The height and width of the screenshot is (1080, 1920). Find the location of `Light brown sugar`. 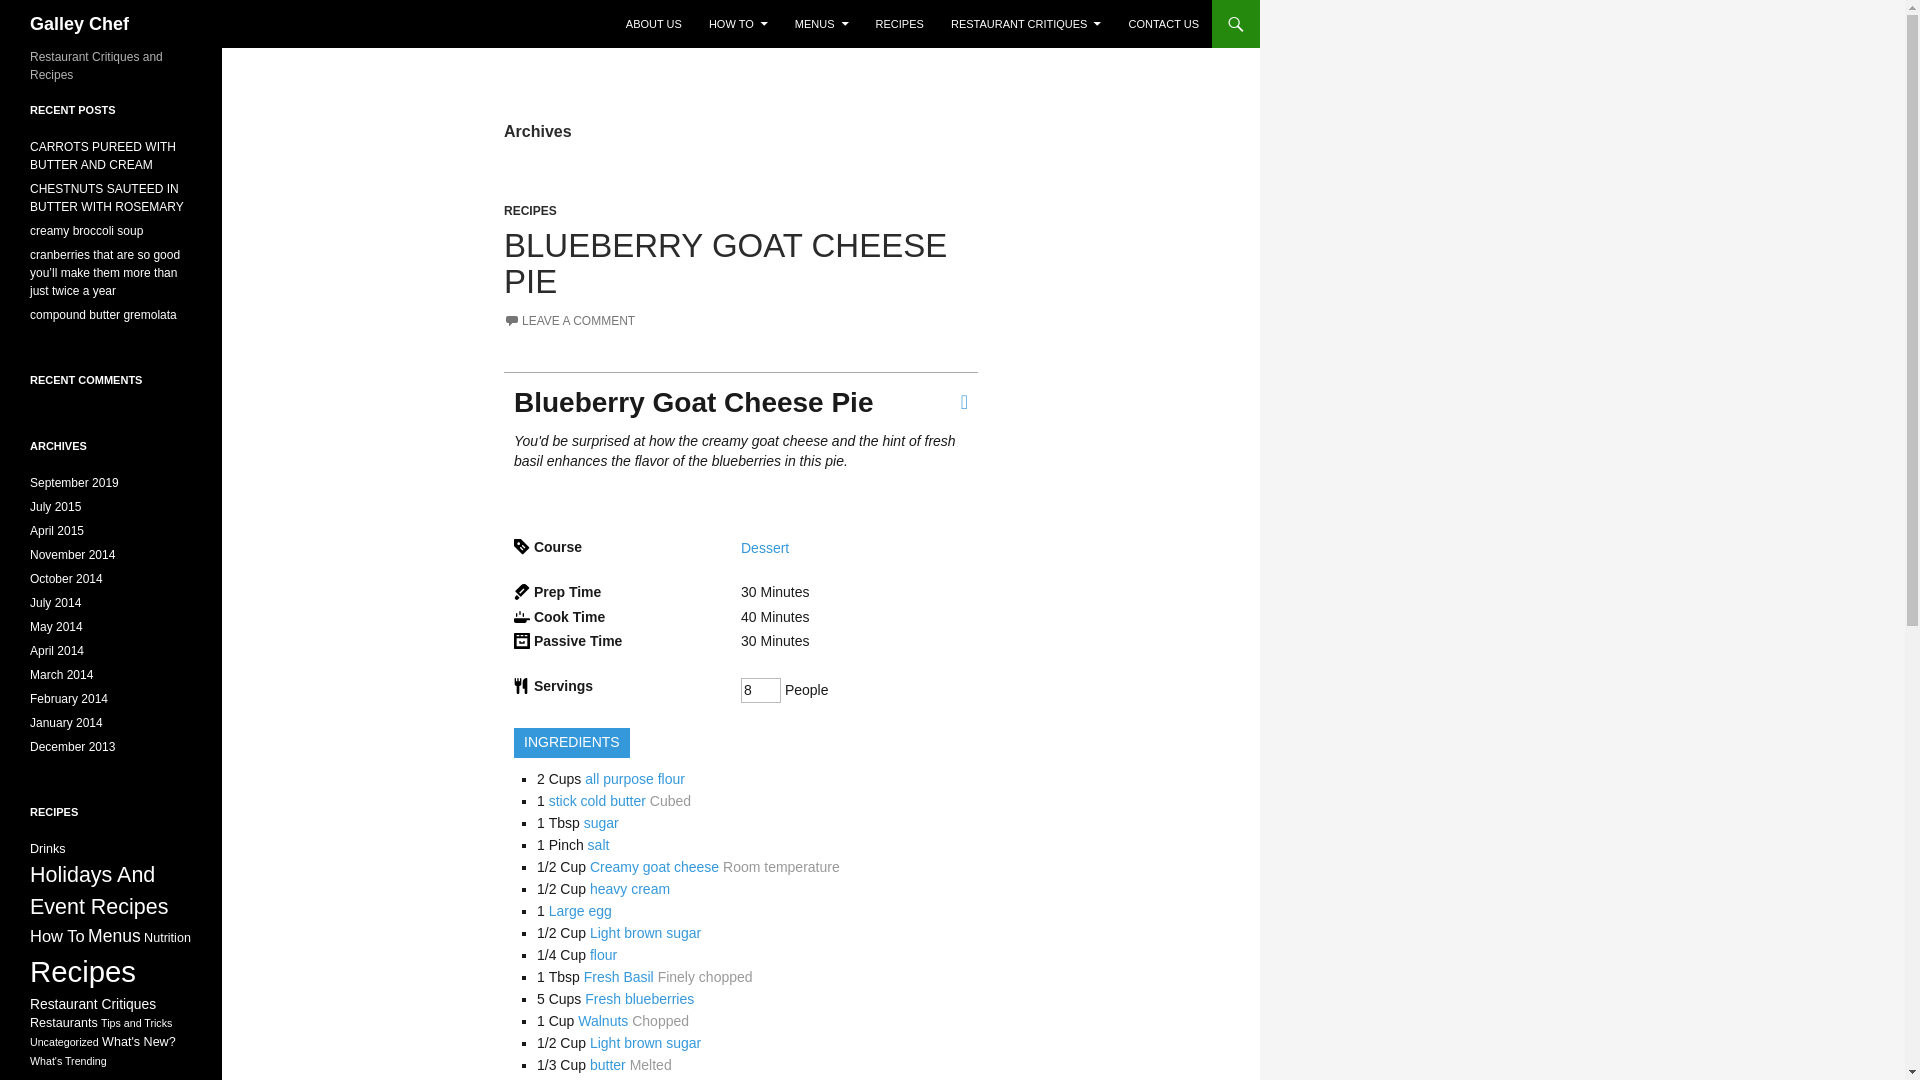

Light brown sugar is located at coordinates (644, 932).